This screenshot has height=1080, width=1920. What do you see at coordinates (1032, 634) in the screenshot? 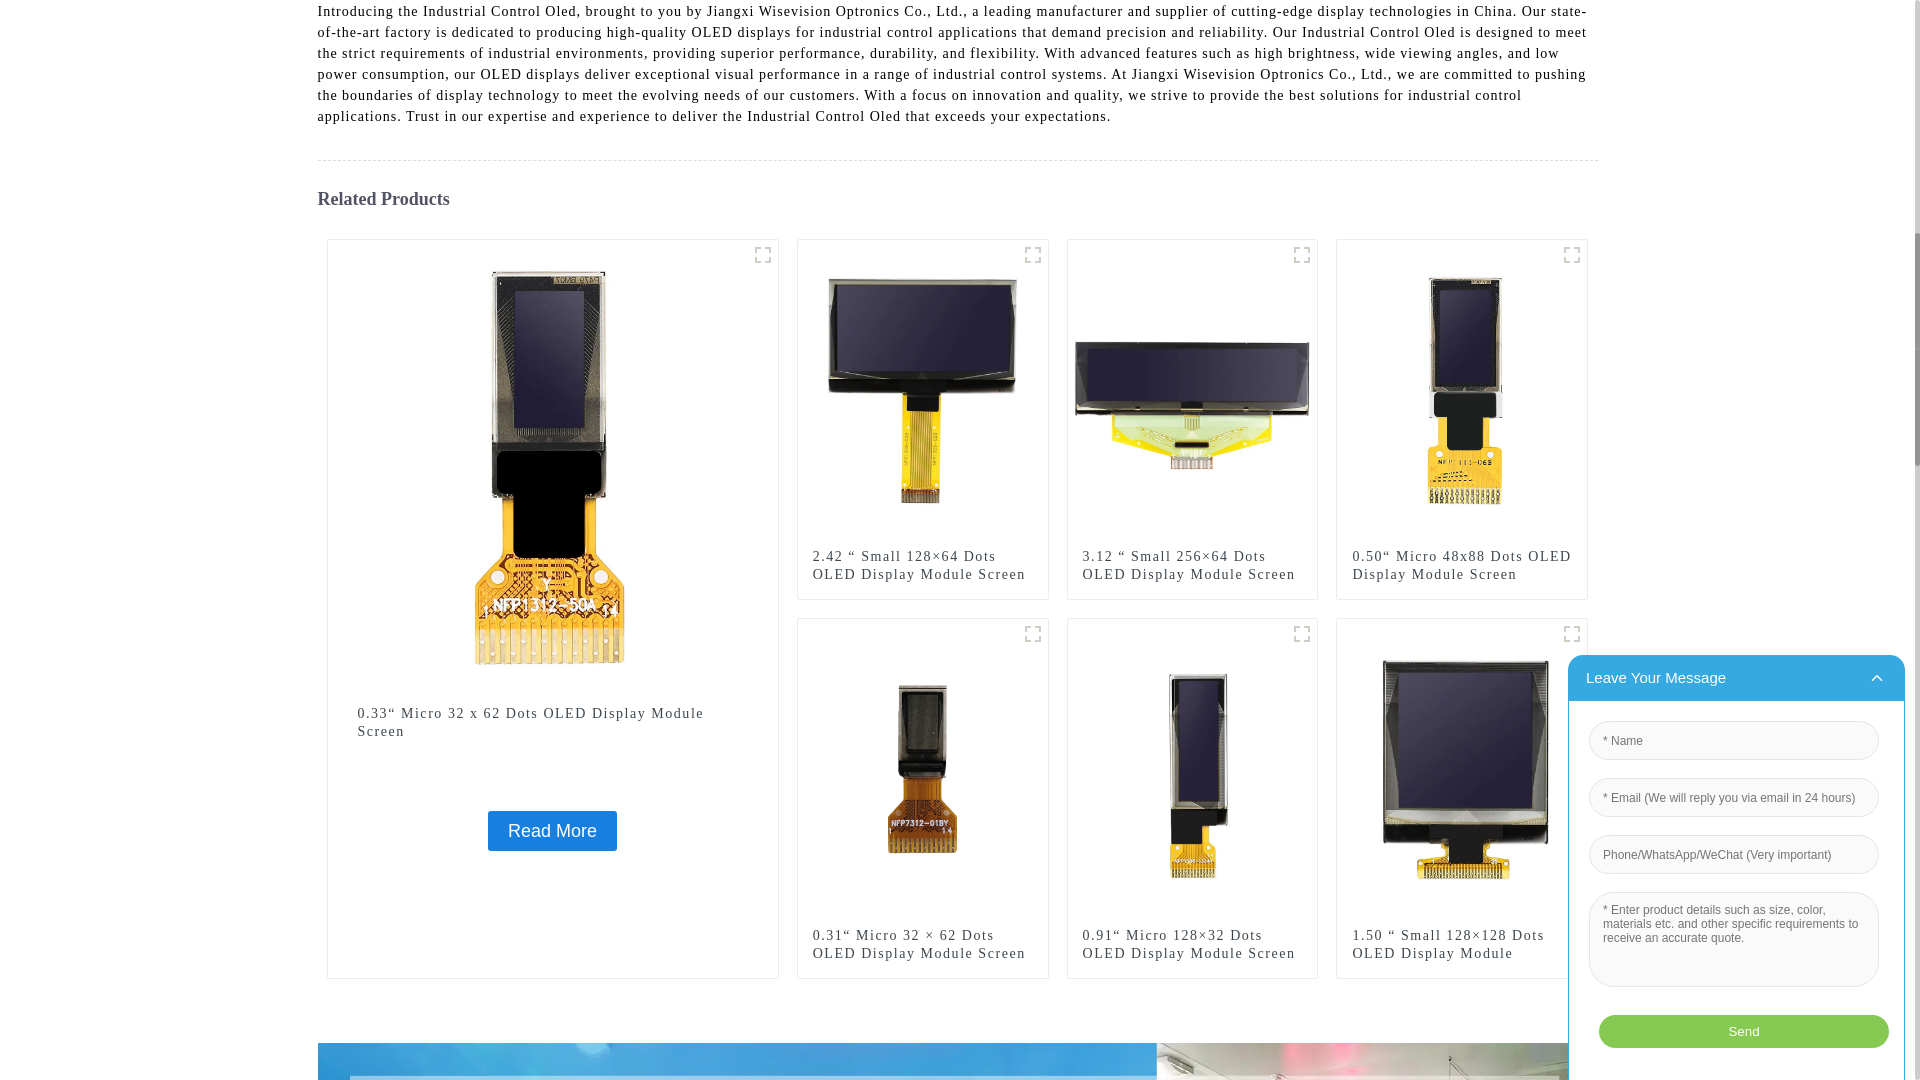
I see `0.31 OLED Module` at bounding box center [1032, 634].